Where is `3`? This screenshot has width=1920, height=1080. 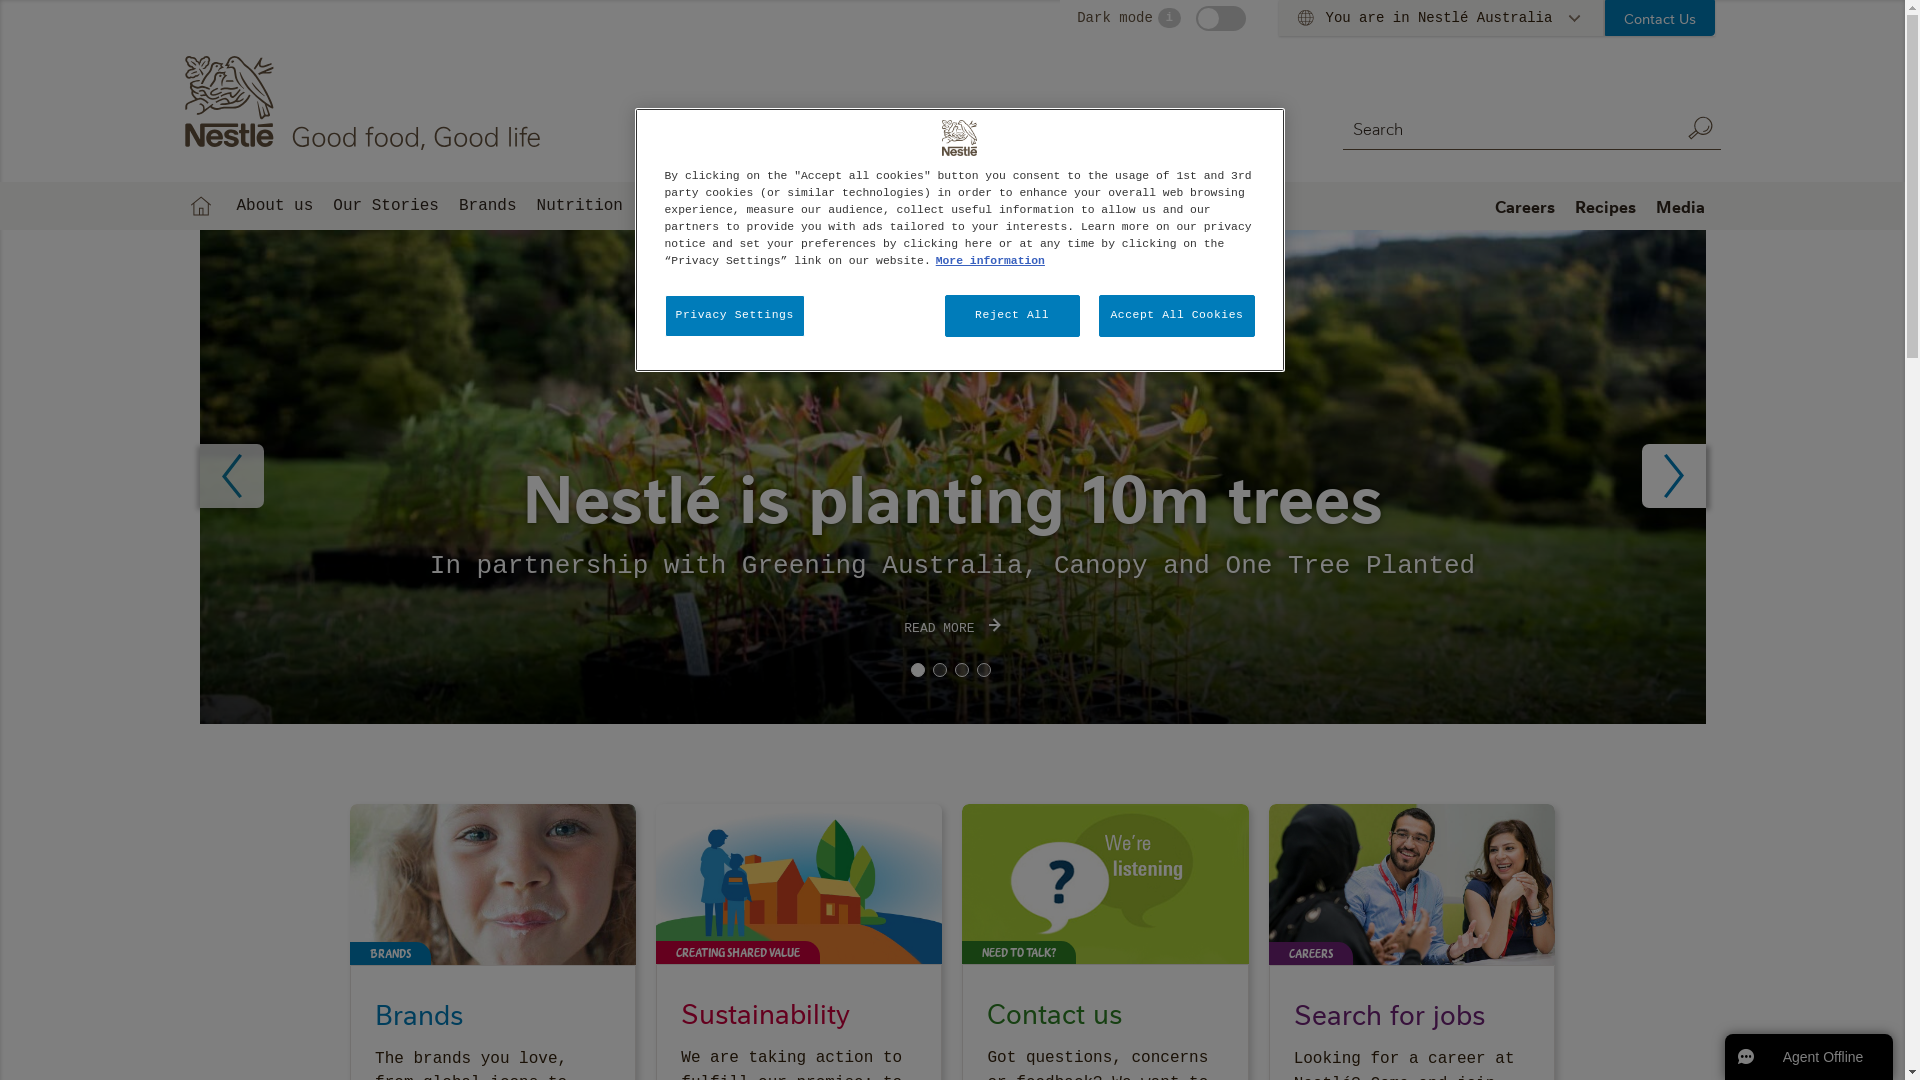
3 is located at coordinates (961, 670).